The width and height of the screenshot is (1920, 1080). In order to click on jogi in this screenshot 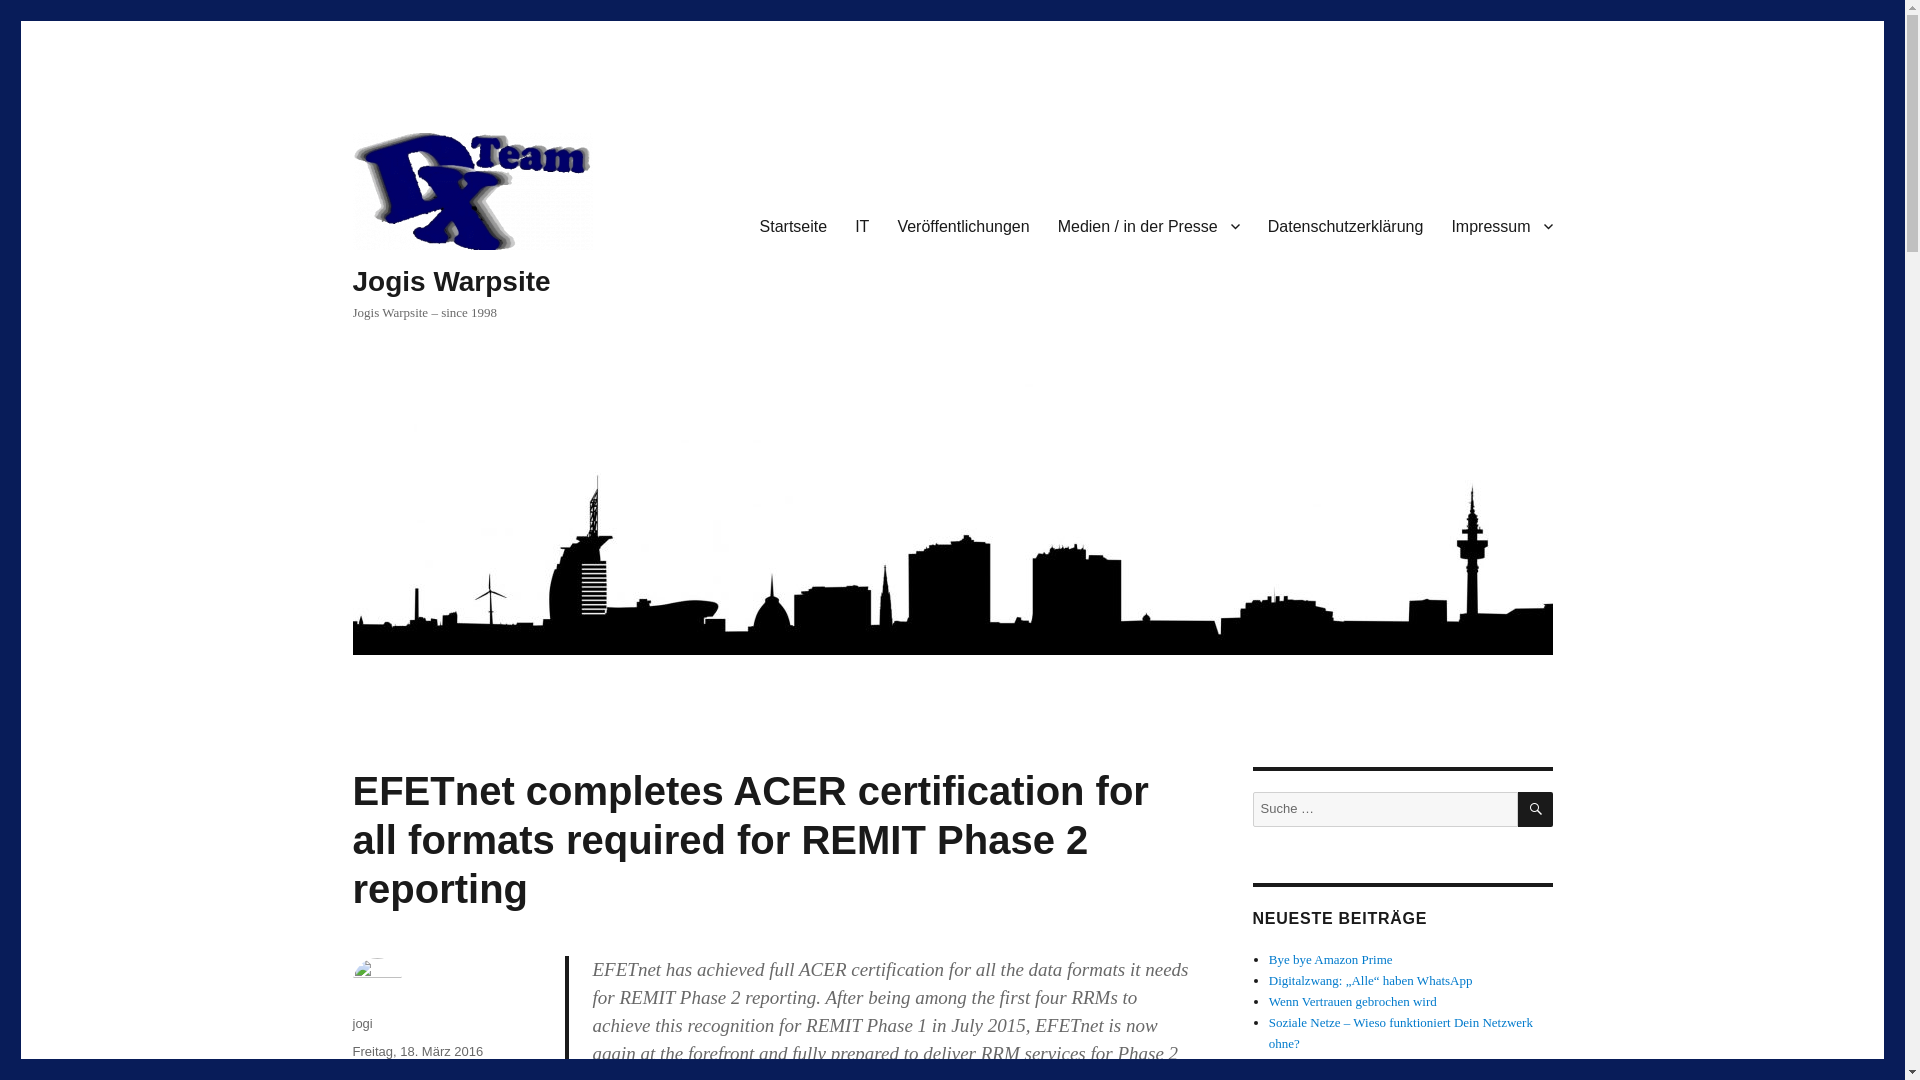, I will do `click(362, 1024)`.